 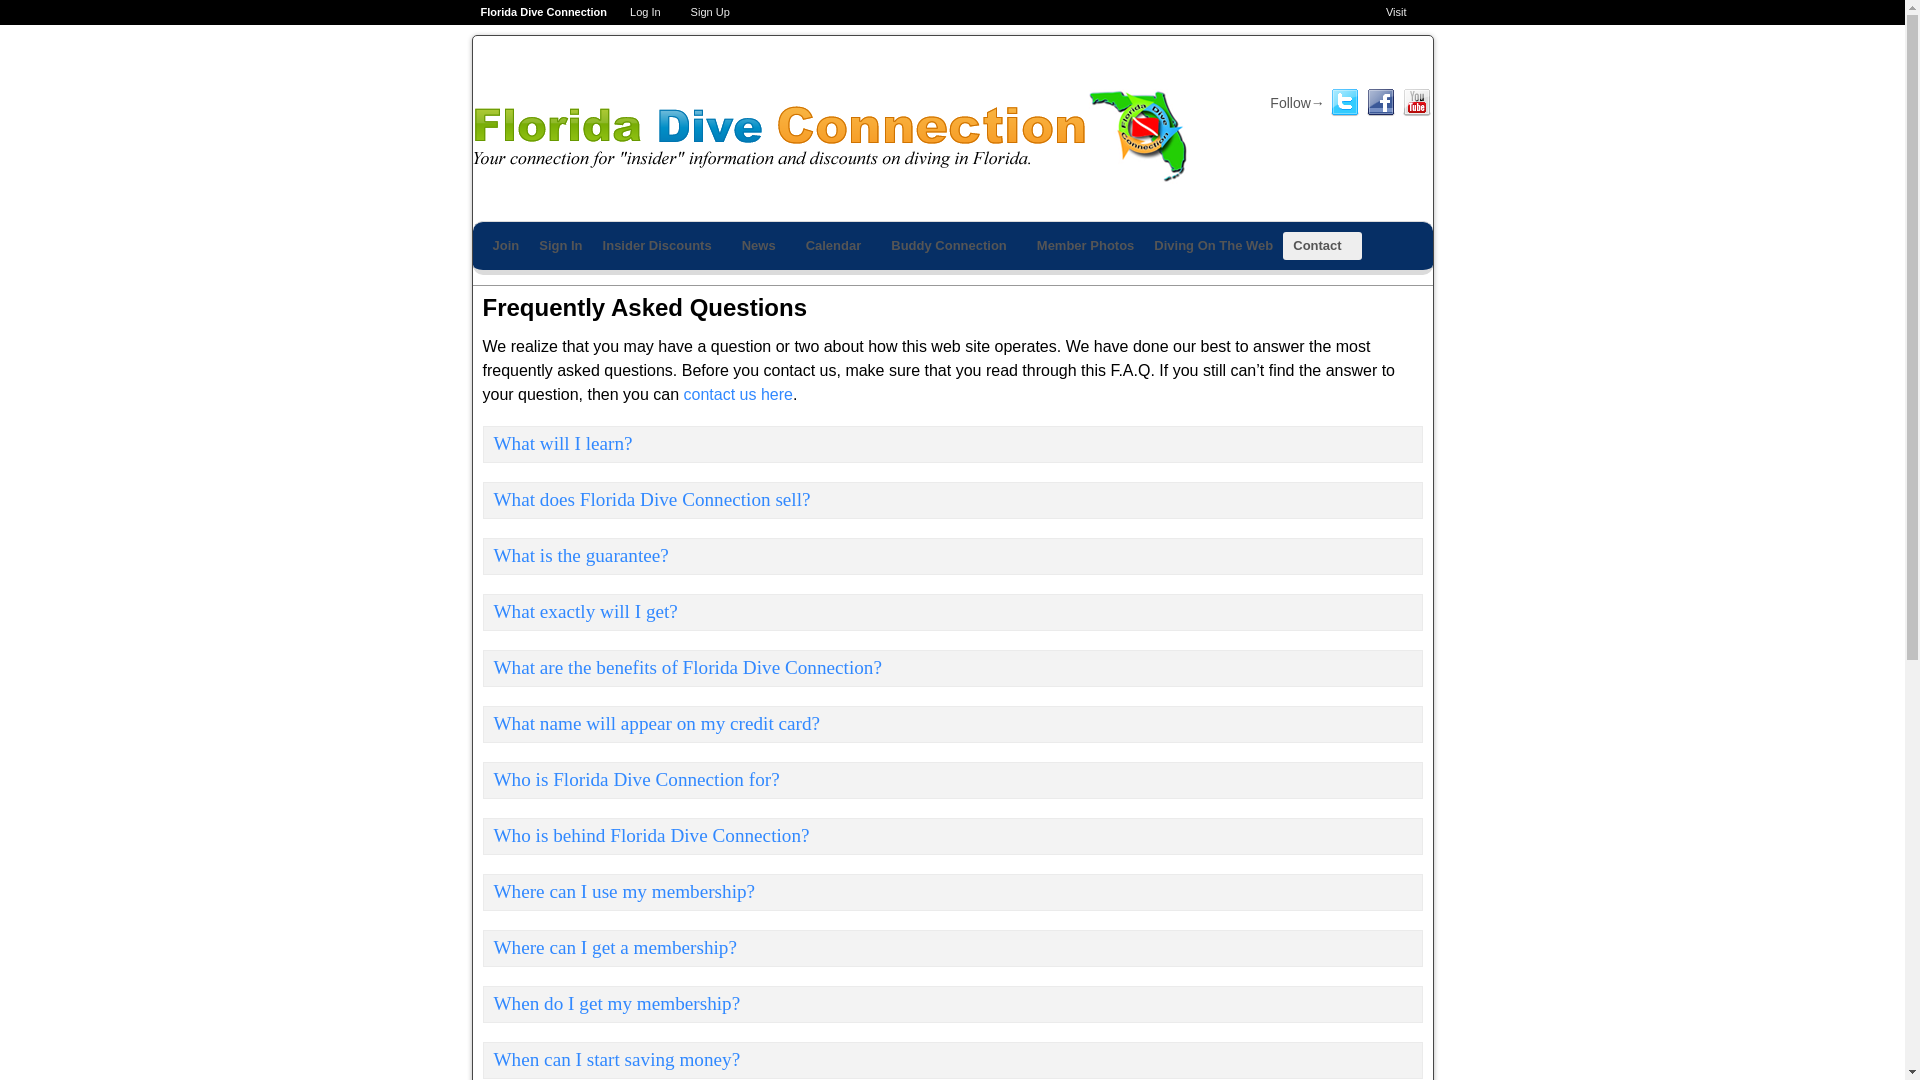 What do you see at coordinates (505, 246) in the screenshot?
I see `Join Florida Dive Connection` at bounding box center [505, 246].